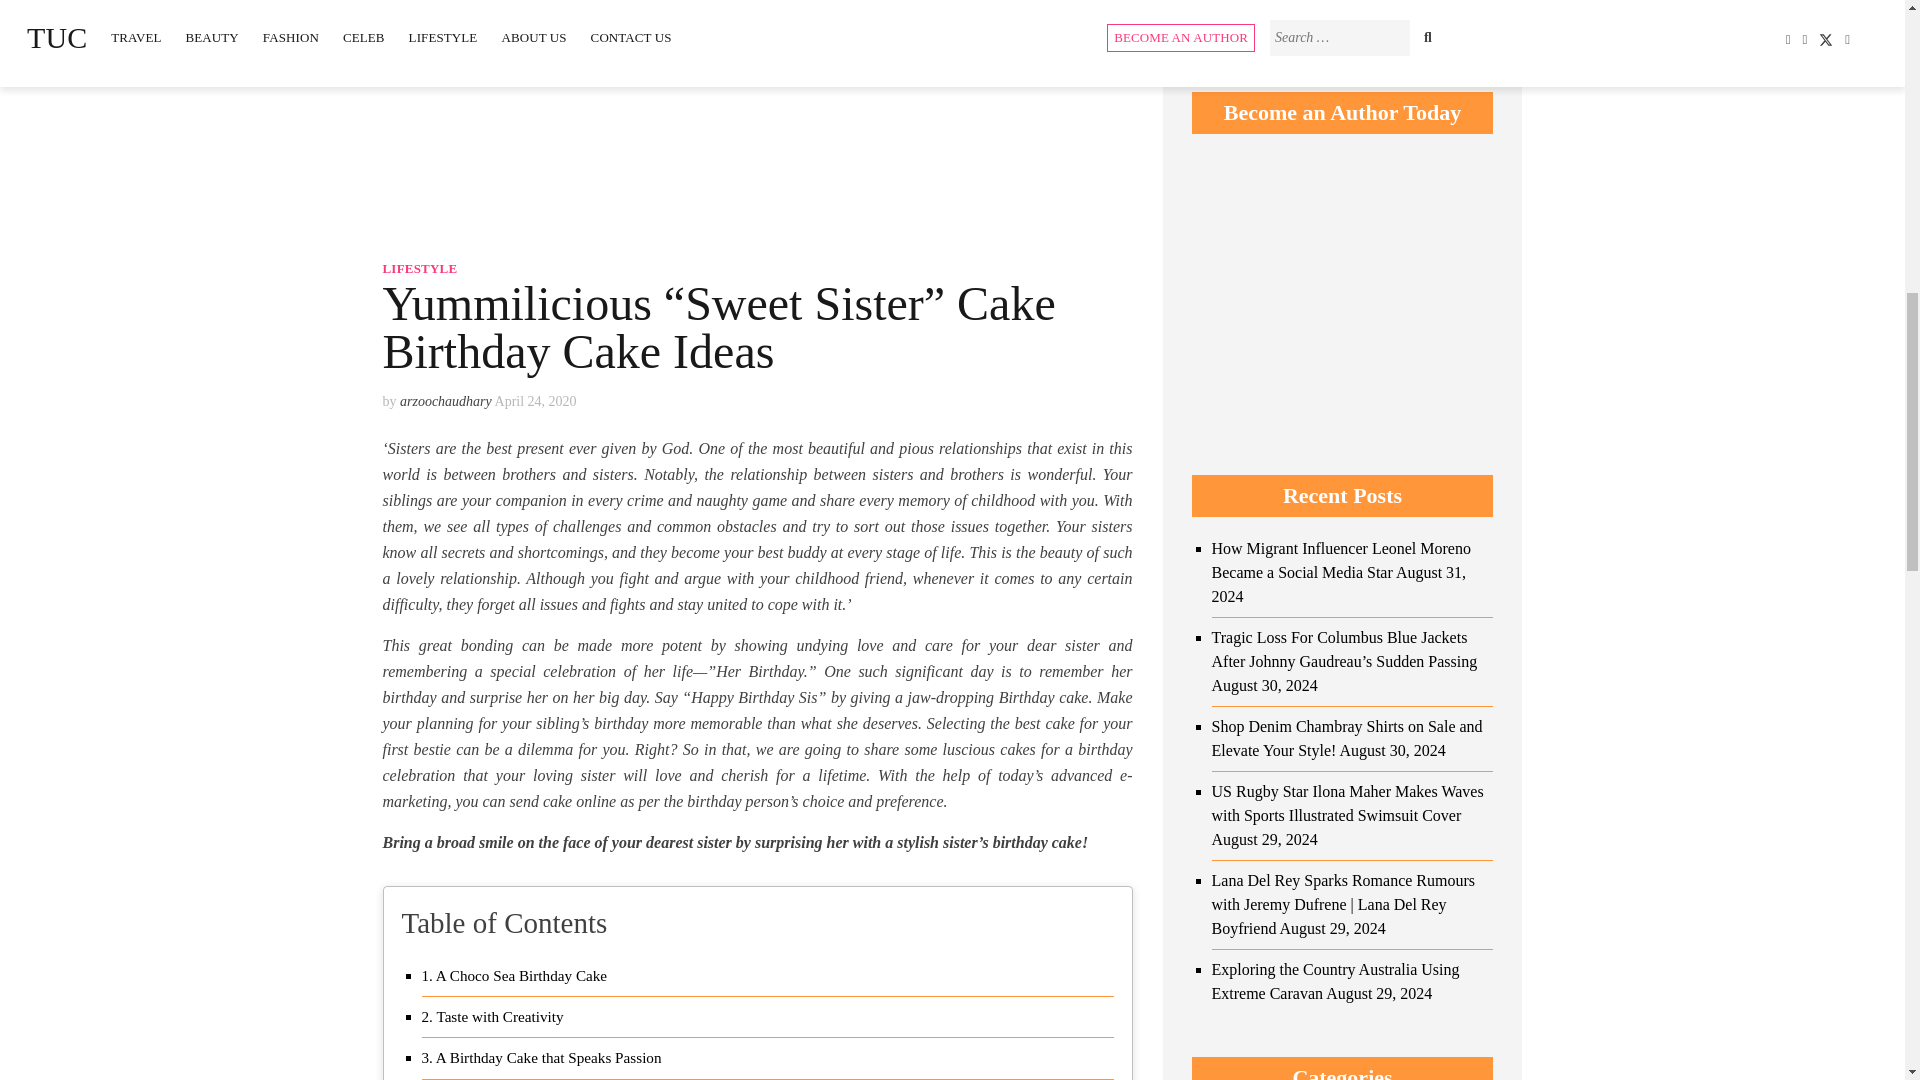 The image size is (1920, 1080). Describe the element at coordinates (1335, 428) in the screenshot. I see `Exploring the Country Australia Using Extreme Caravan` at that location.